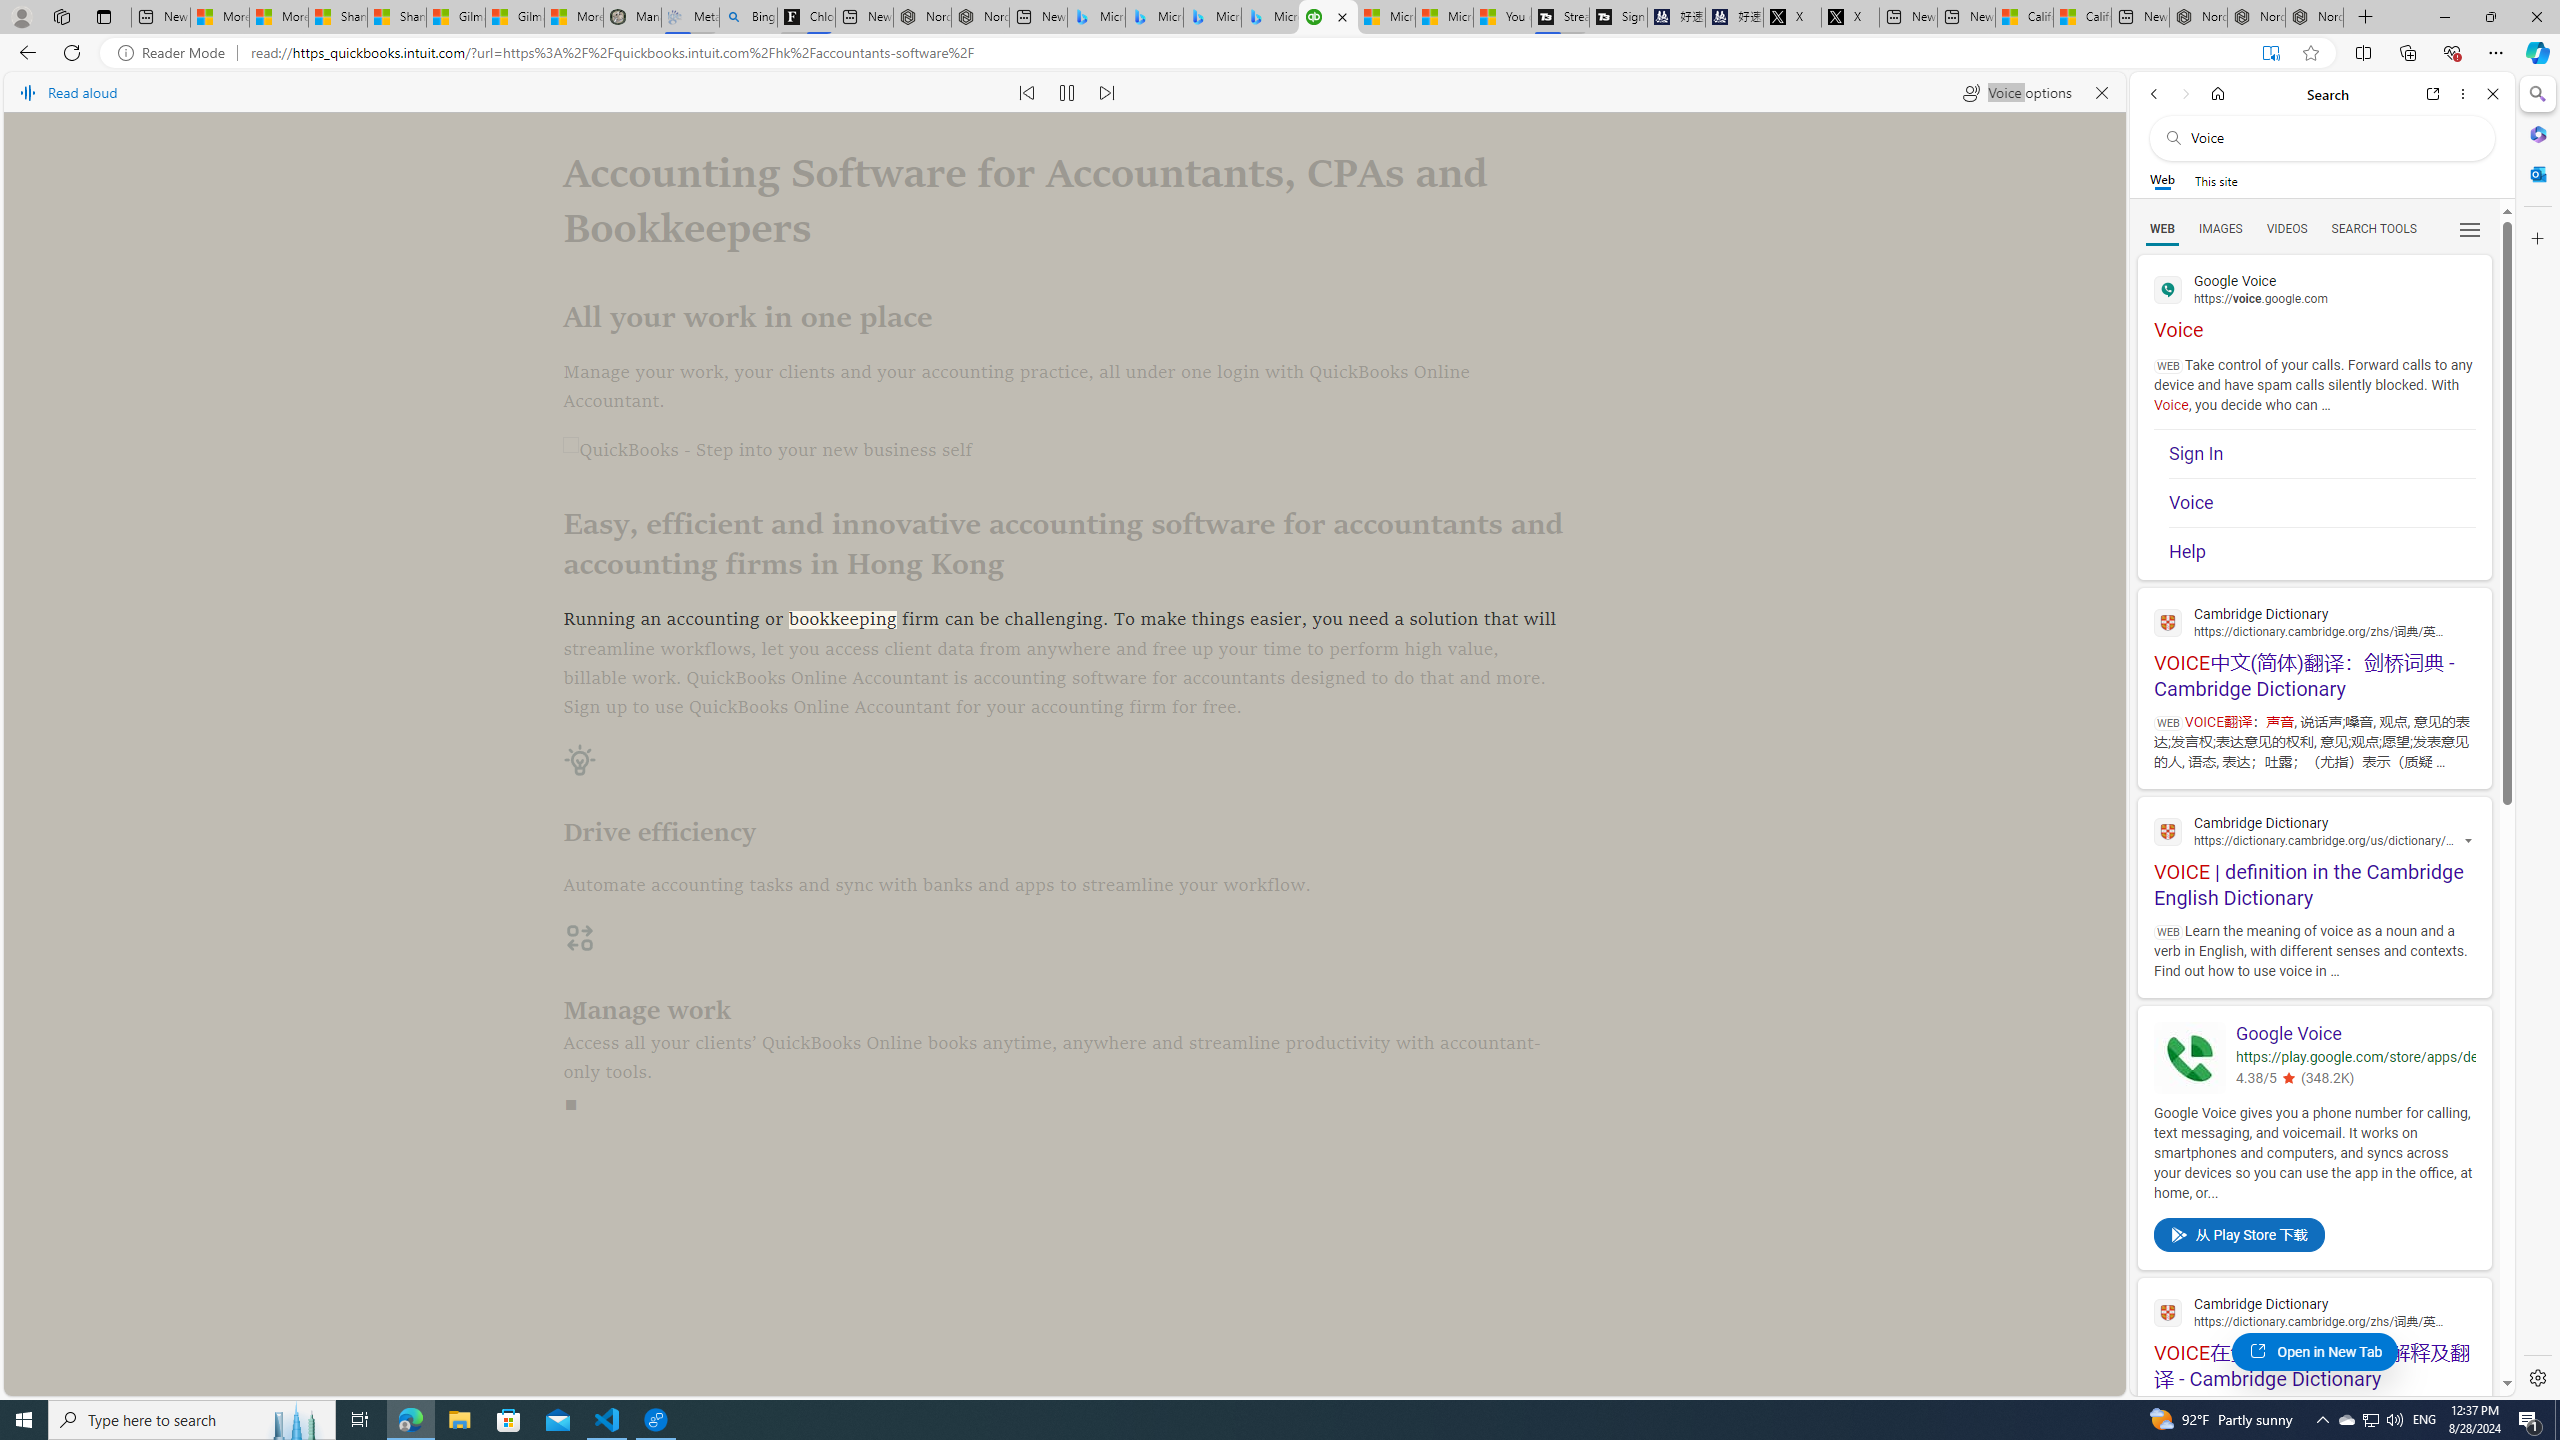 The image size is (2560, 1440). Describe the element at coordinates (514, 17) in the screenshot. I see `Gilma and Hector both pose tropical trouble for Hawaii` at that location.